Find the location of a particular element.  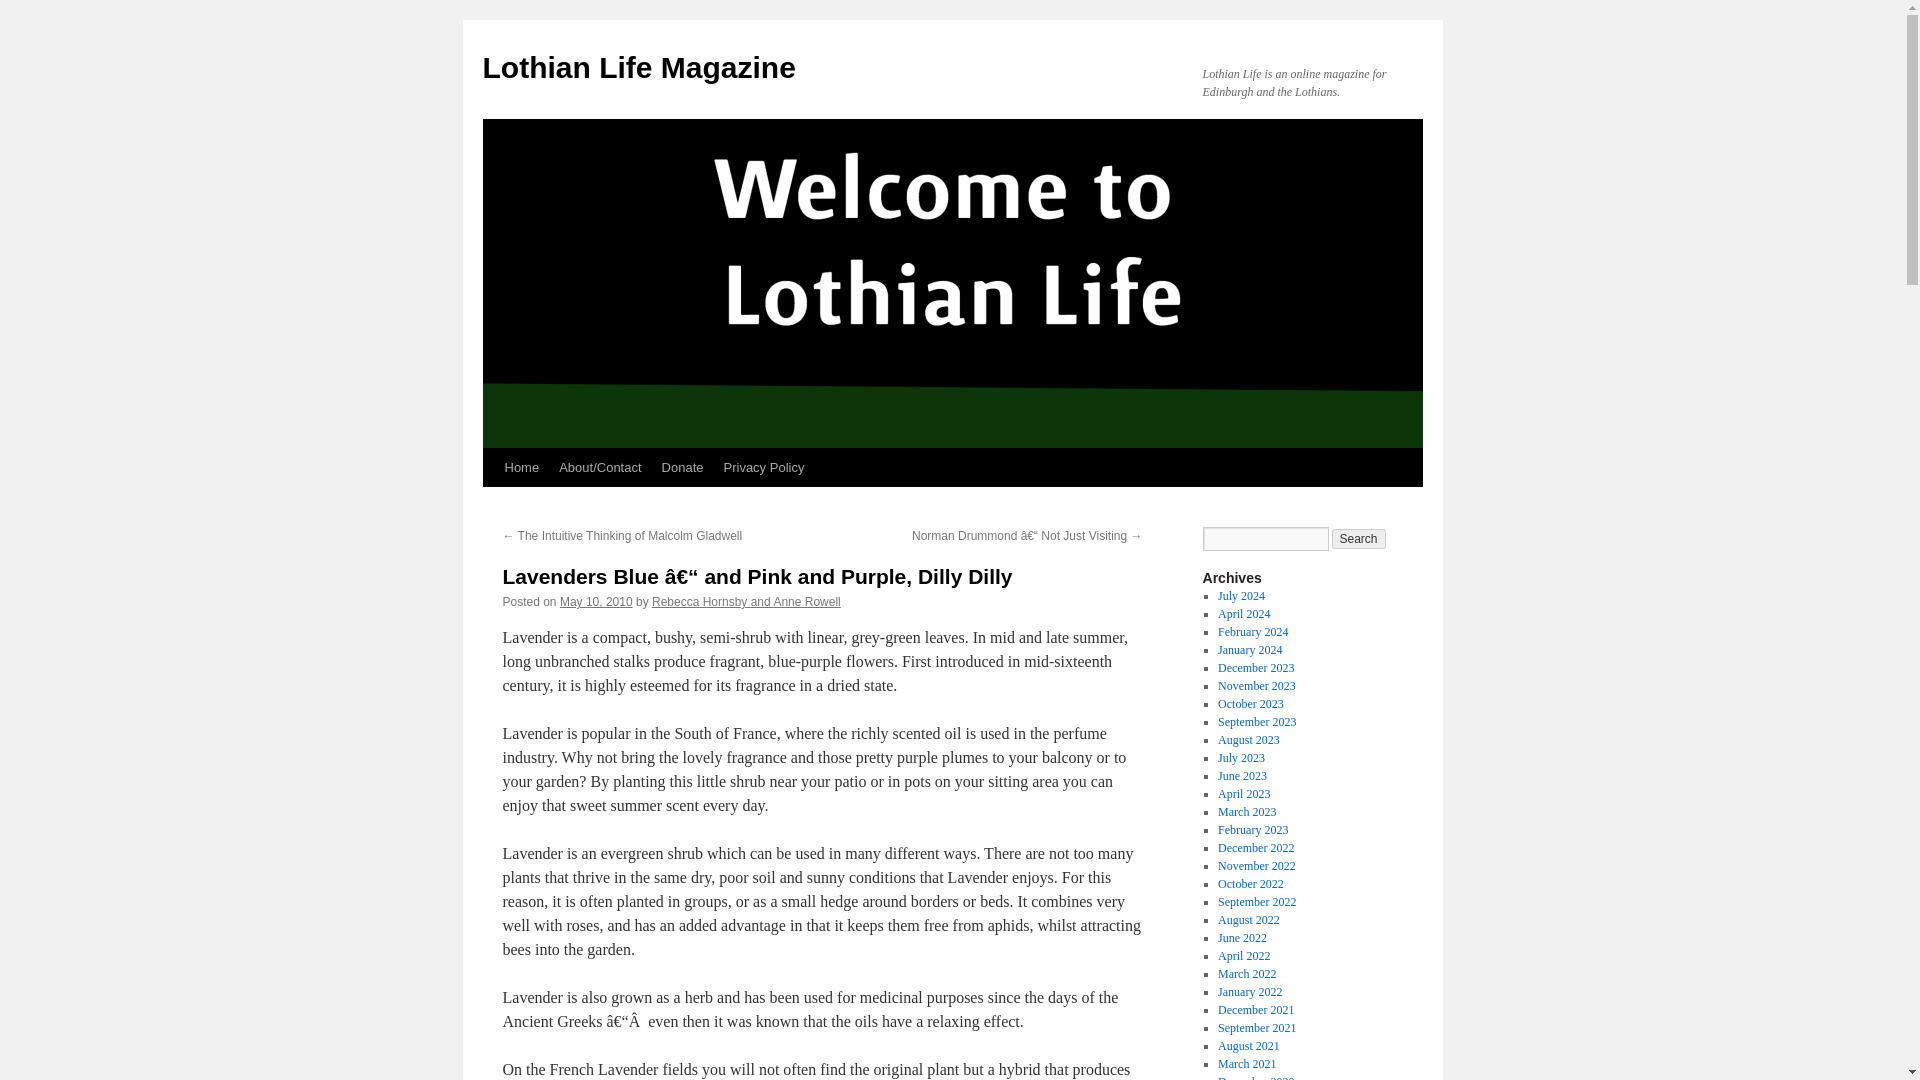

August 2023 is located at coordinates (1248, 740).